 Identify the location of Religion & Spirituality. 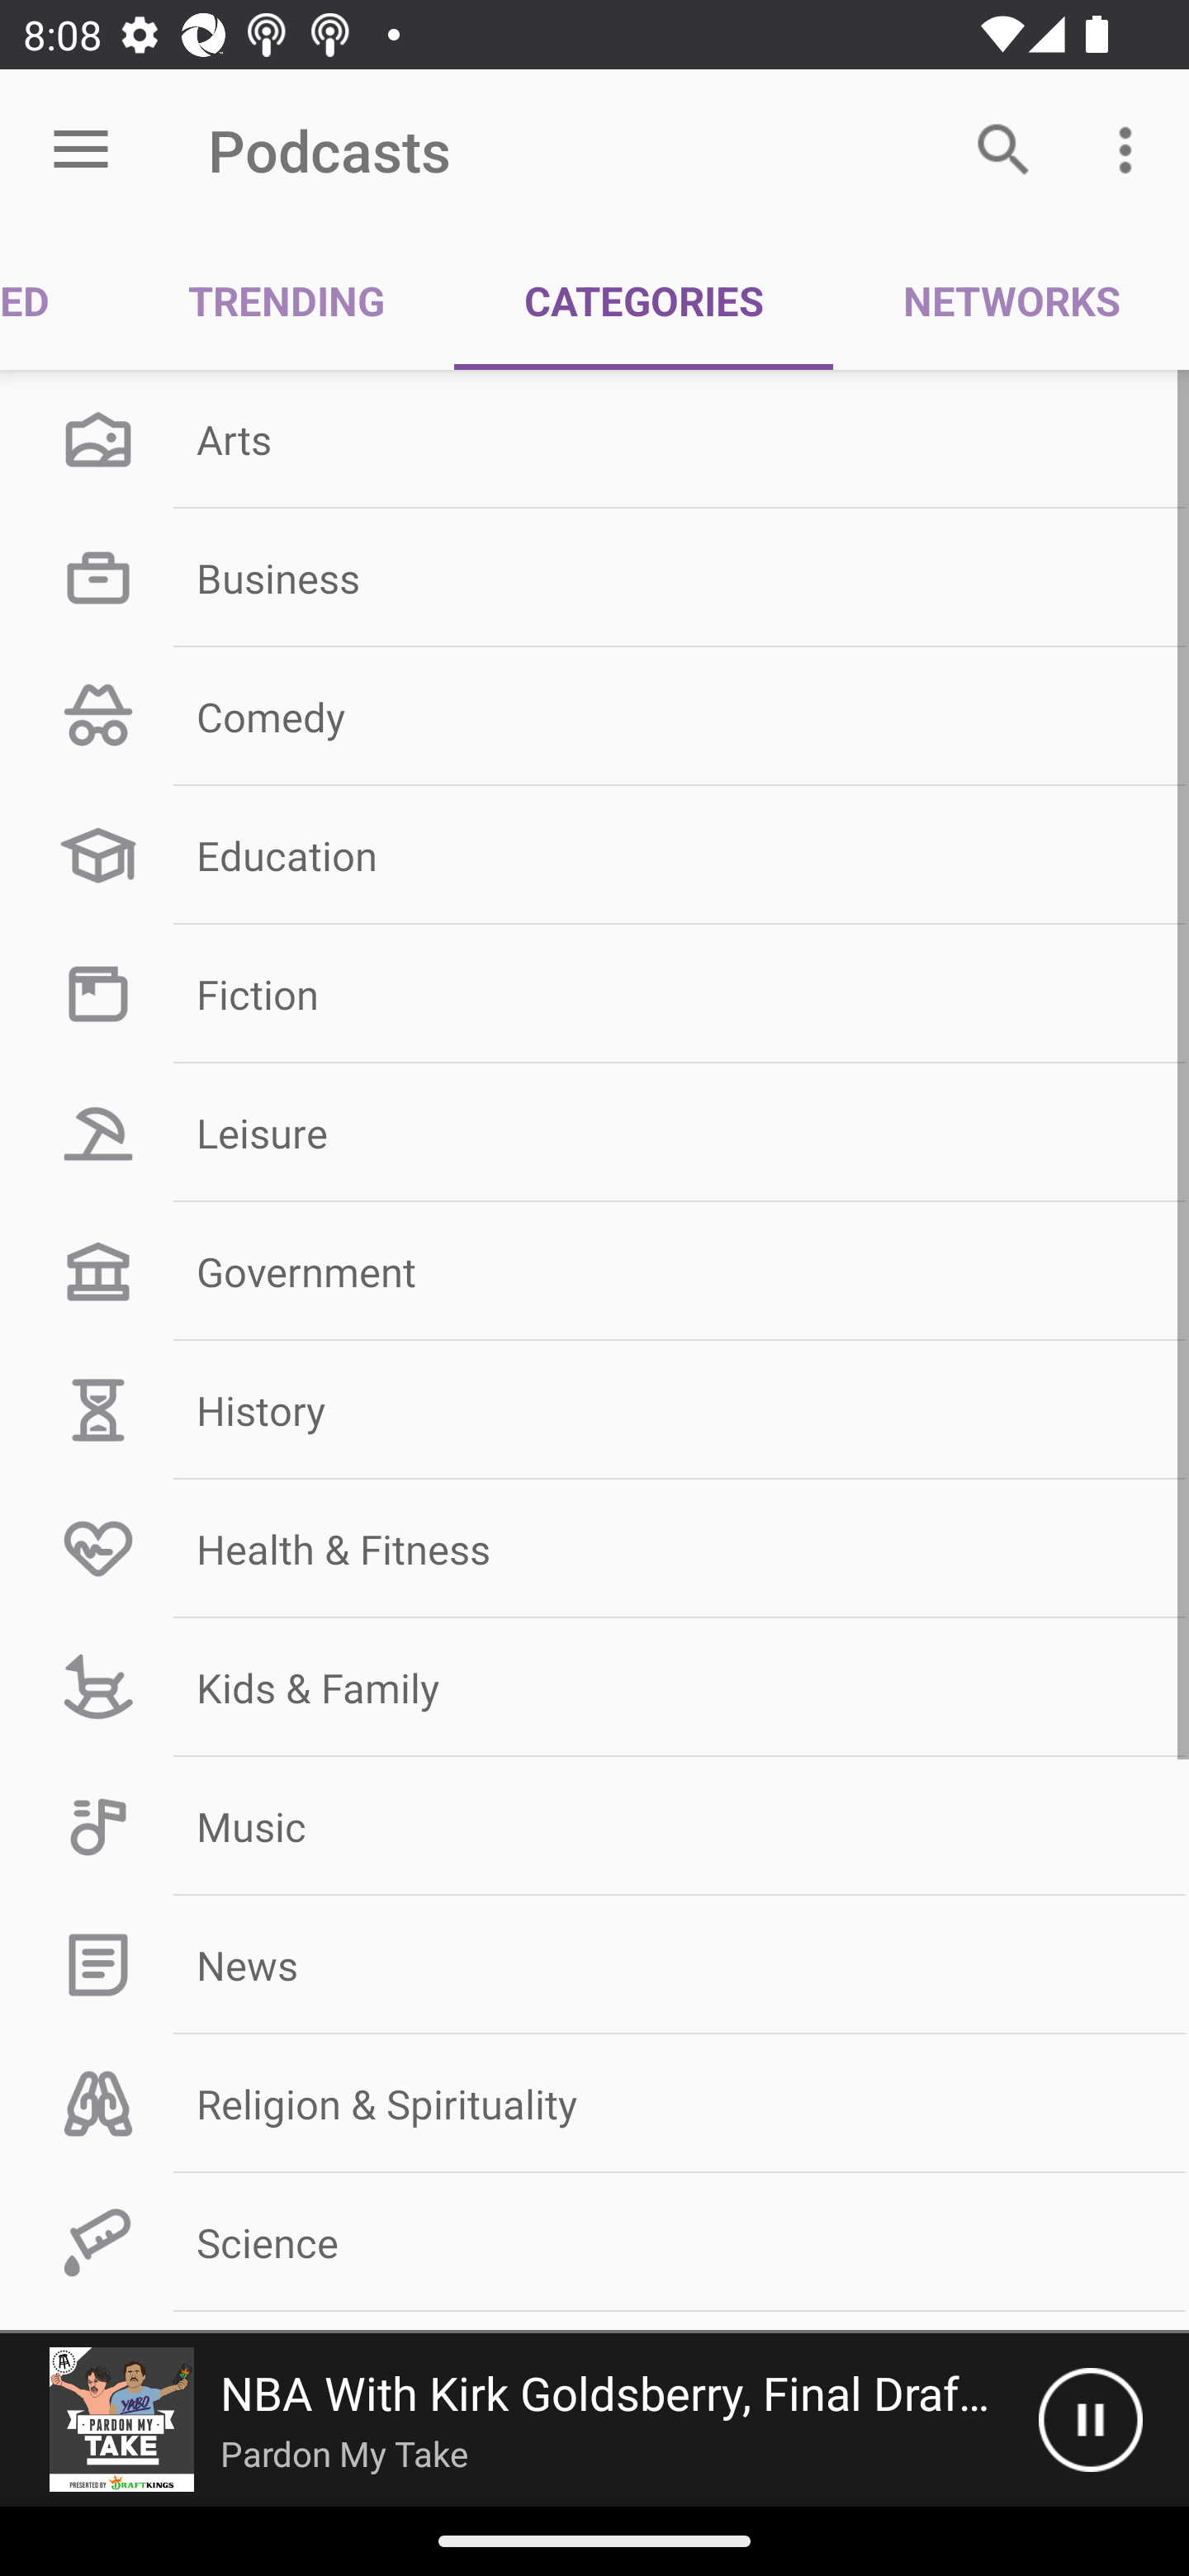
(594, 2104).